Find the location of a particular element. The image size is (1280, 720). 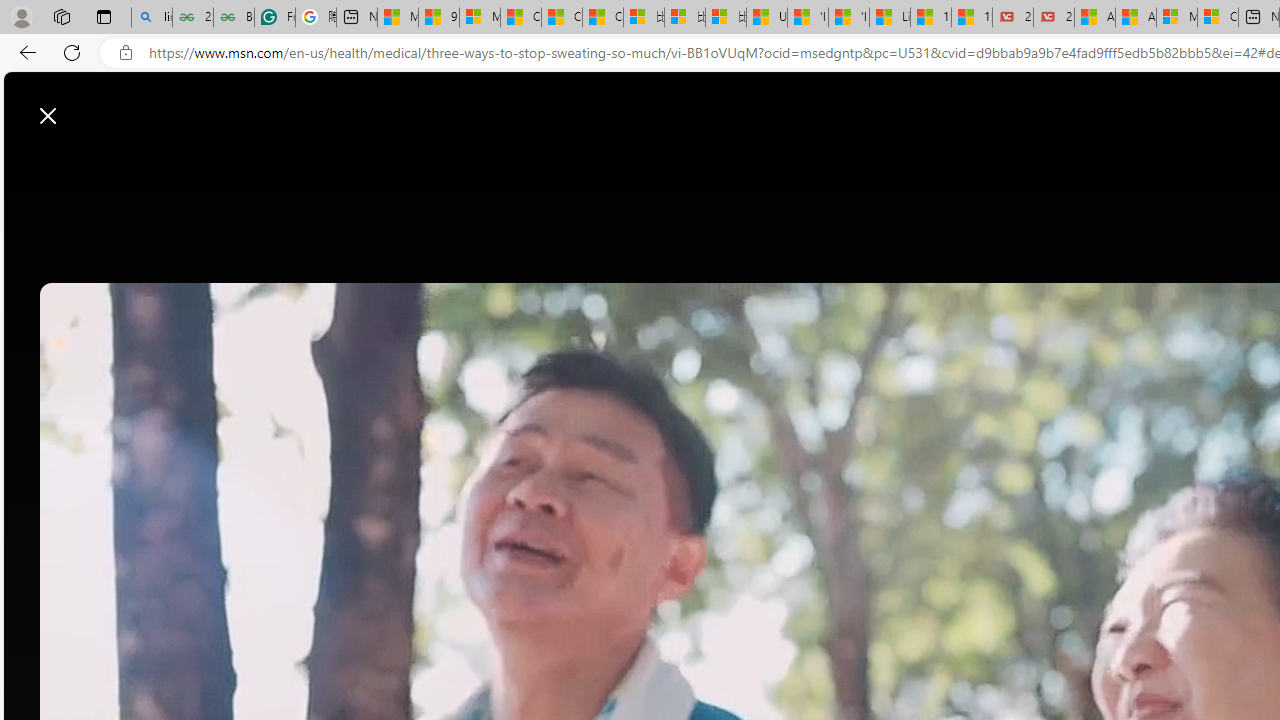

Cloud Computing Services | Microsoft Azure is located at coordinates (1218, 18).